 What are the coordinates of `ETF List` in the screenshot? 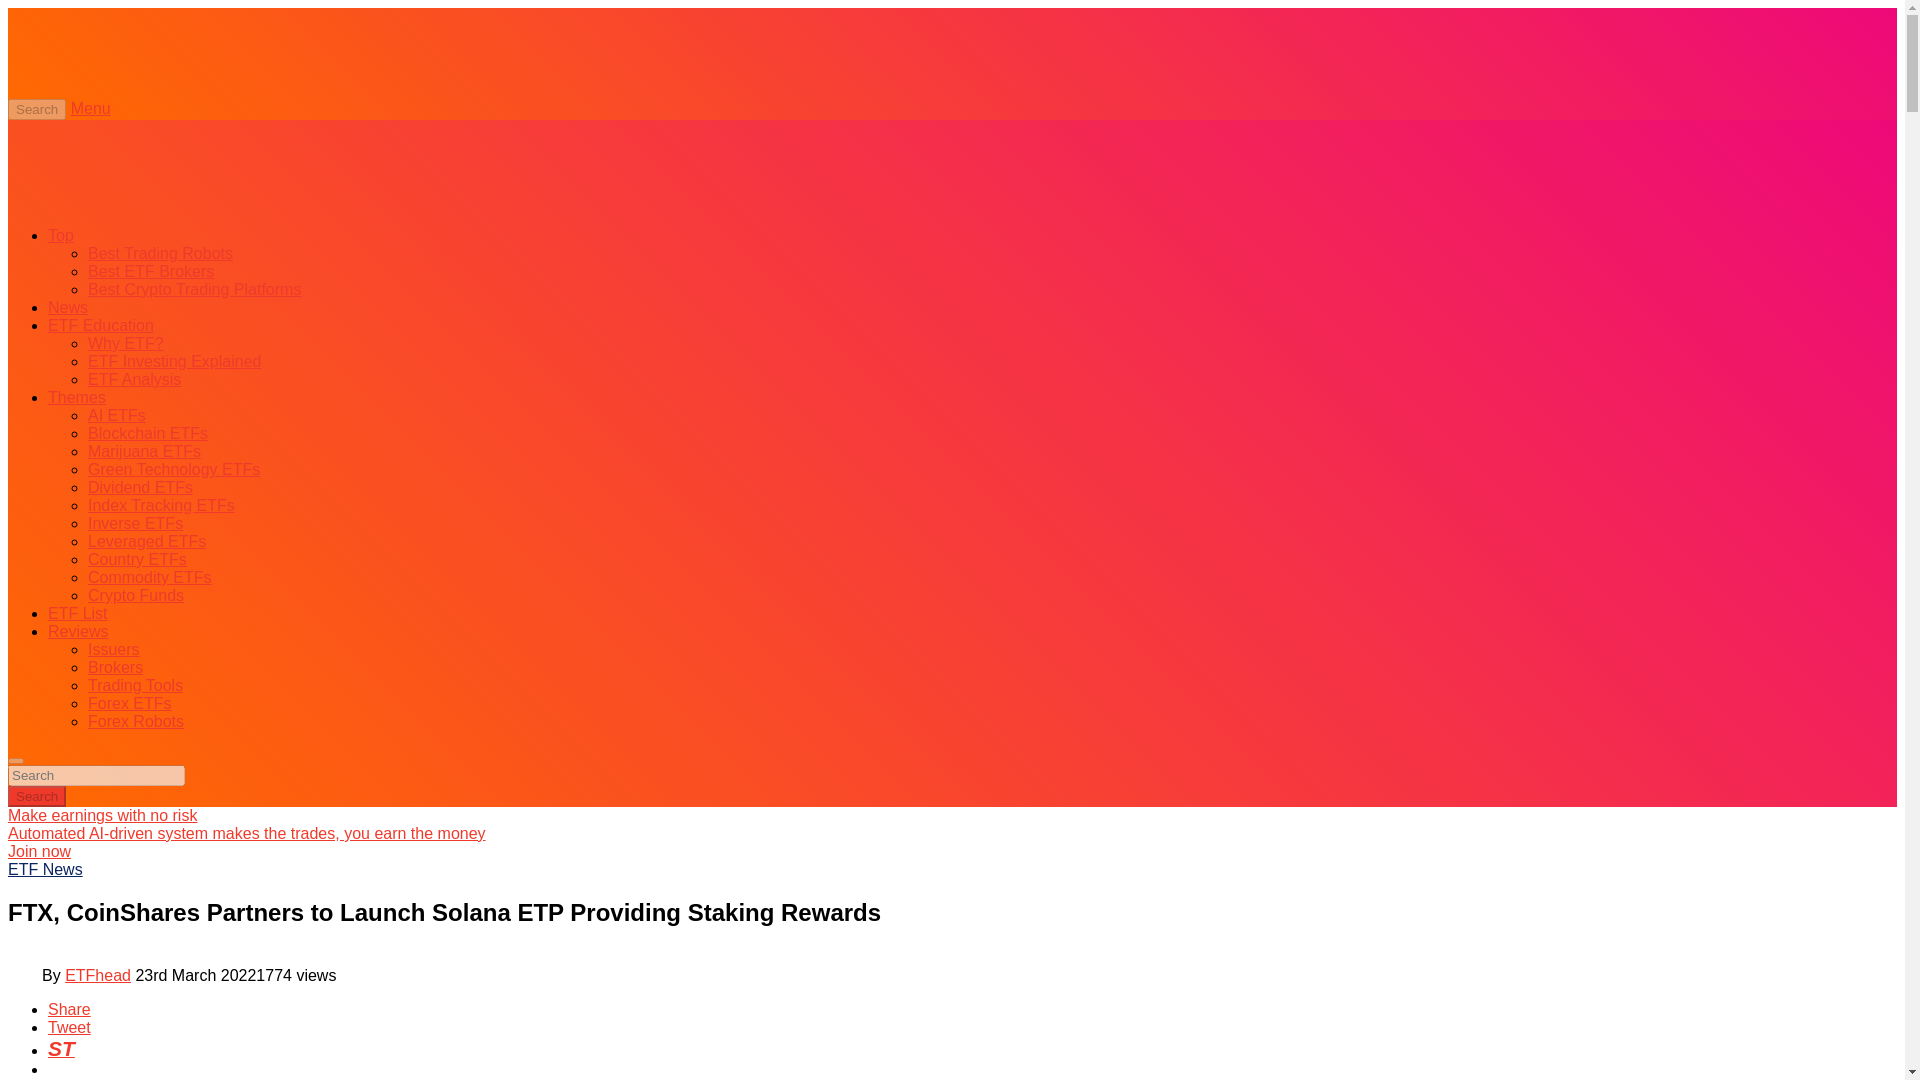 It's located at (78, 613).